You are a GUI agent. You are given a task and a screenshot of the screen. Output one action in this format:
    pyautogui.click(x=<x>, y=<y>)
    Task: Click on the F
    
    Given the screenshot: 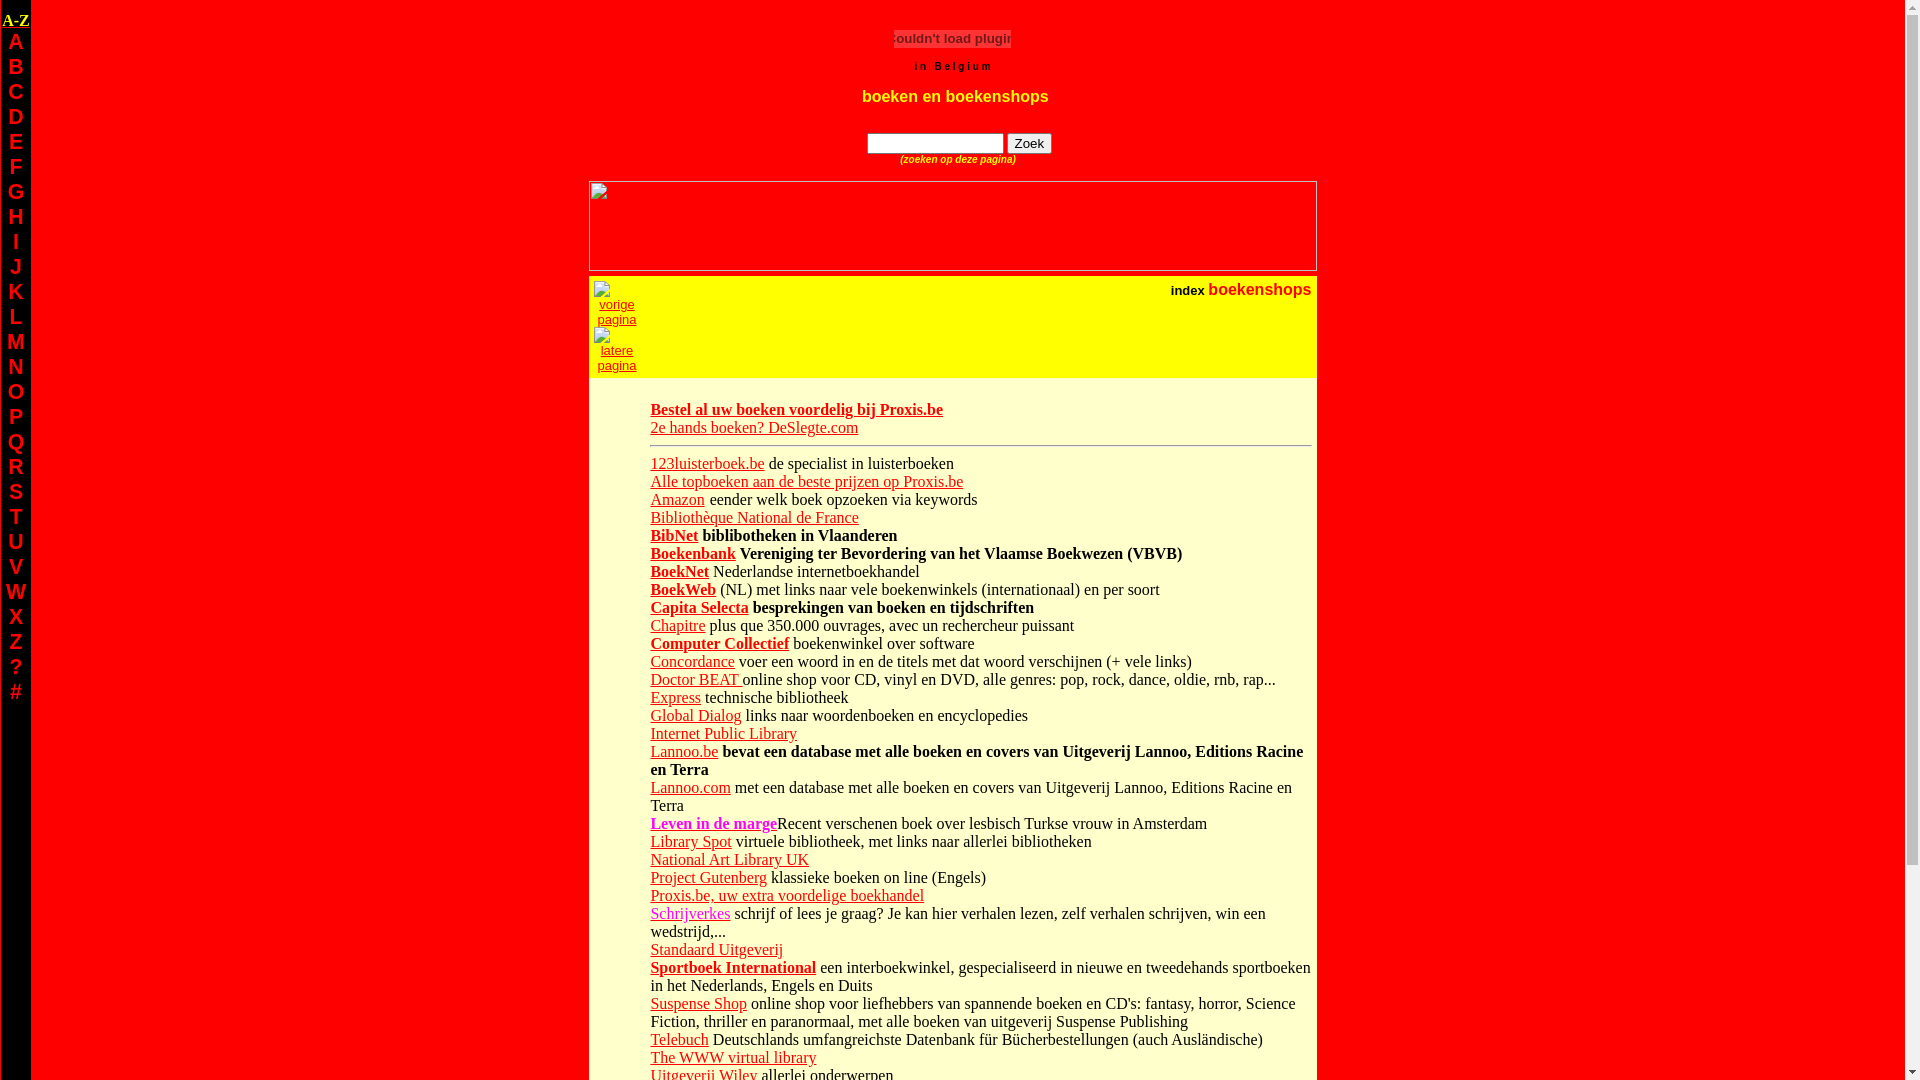 What is the action you would take?
    pyautogui.click(x=16, y=167)
    